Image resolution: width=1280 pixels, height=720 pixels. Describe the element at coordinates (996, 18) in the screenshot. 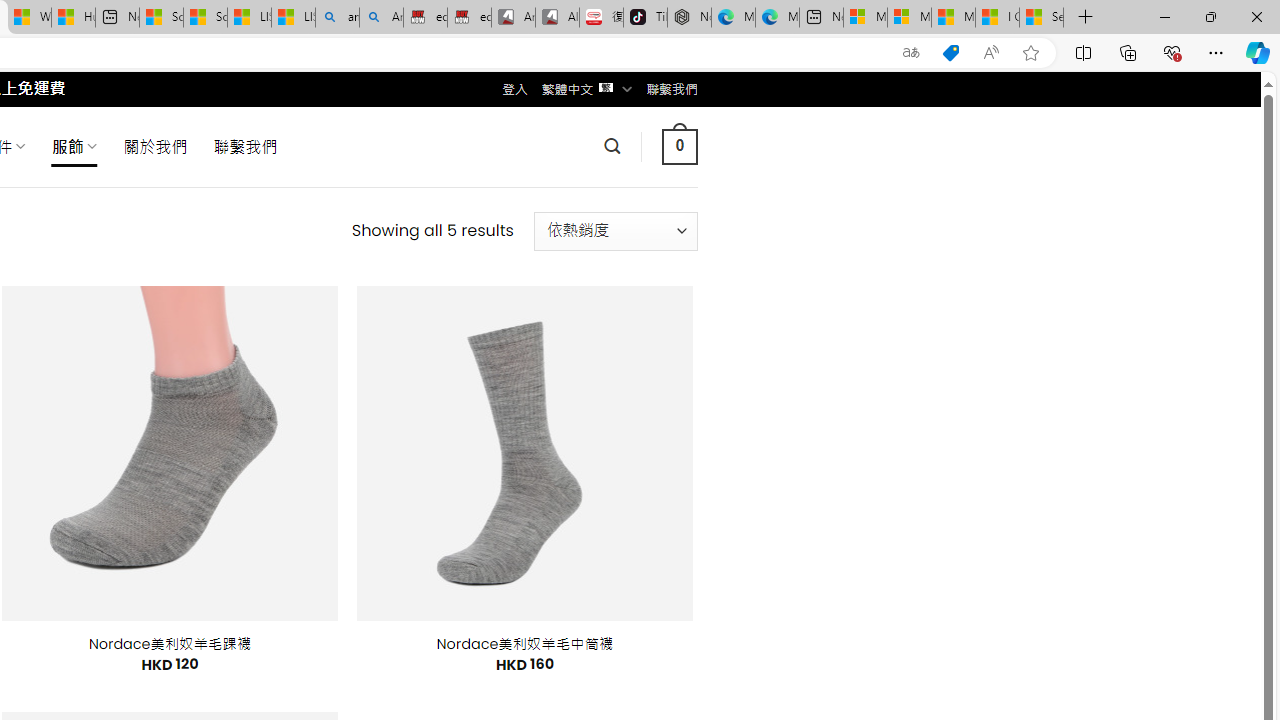

I see `I Gained 20 Pounds of Muscle in 30 Days! | Watch` at that location.